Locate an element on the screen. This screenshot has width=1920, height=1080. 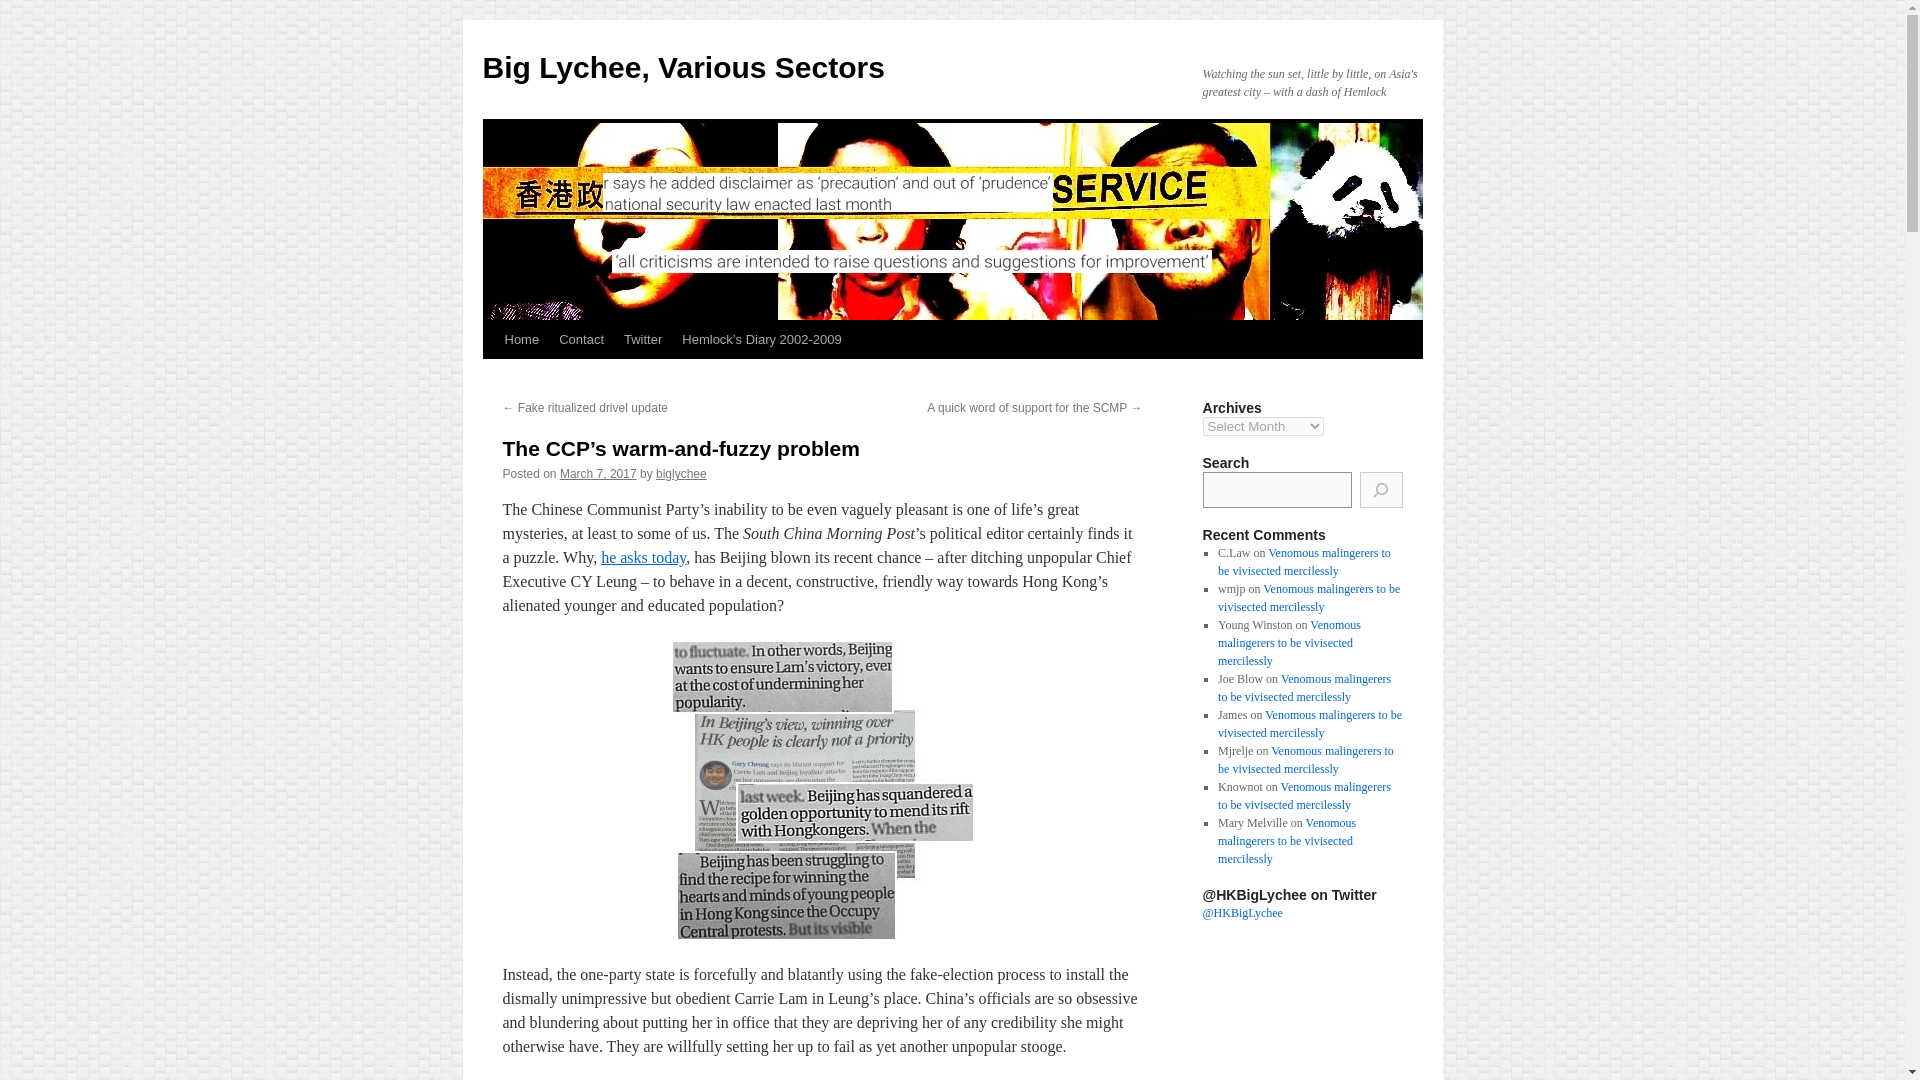
March 7, 2017 is located at coordinates (598, 473).